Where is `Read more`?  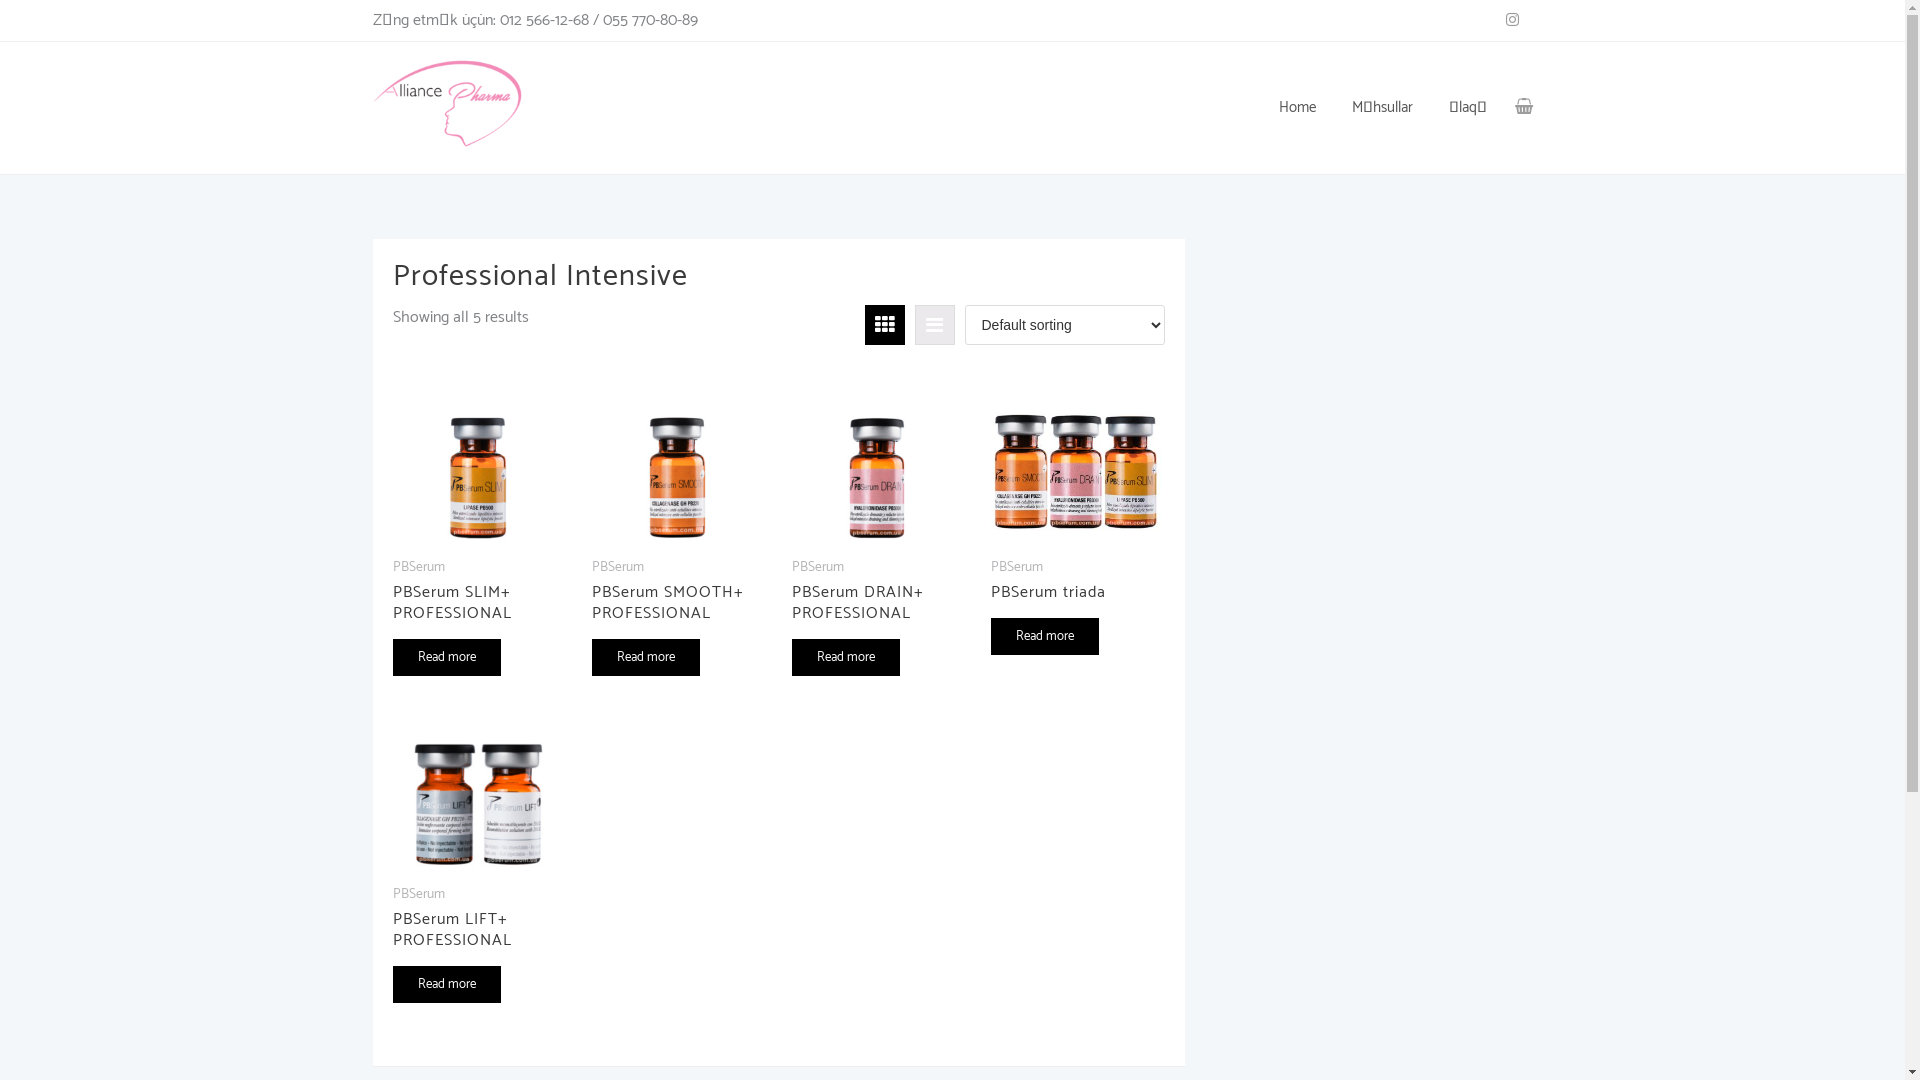 Read more is located at coordinates (446, 658).